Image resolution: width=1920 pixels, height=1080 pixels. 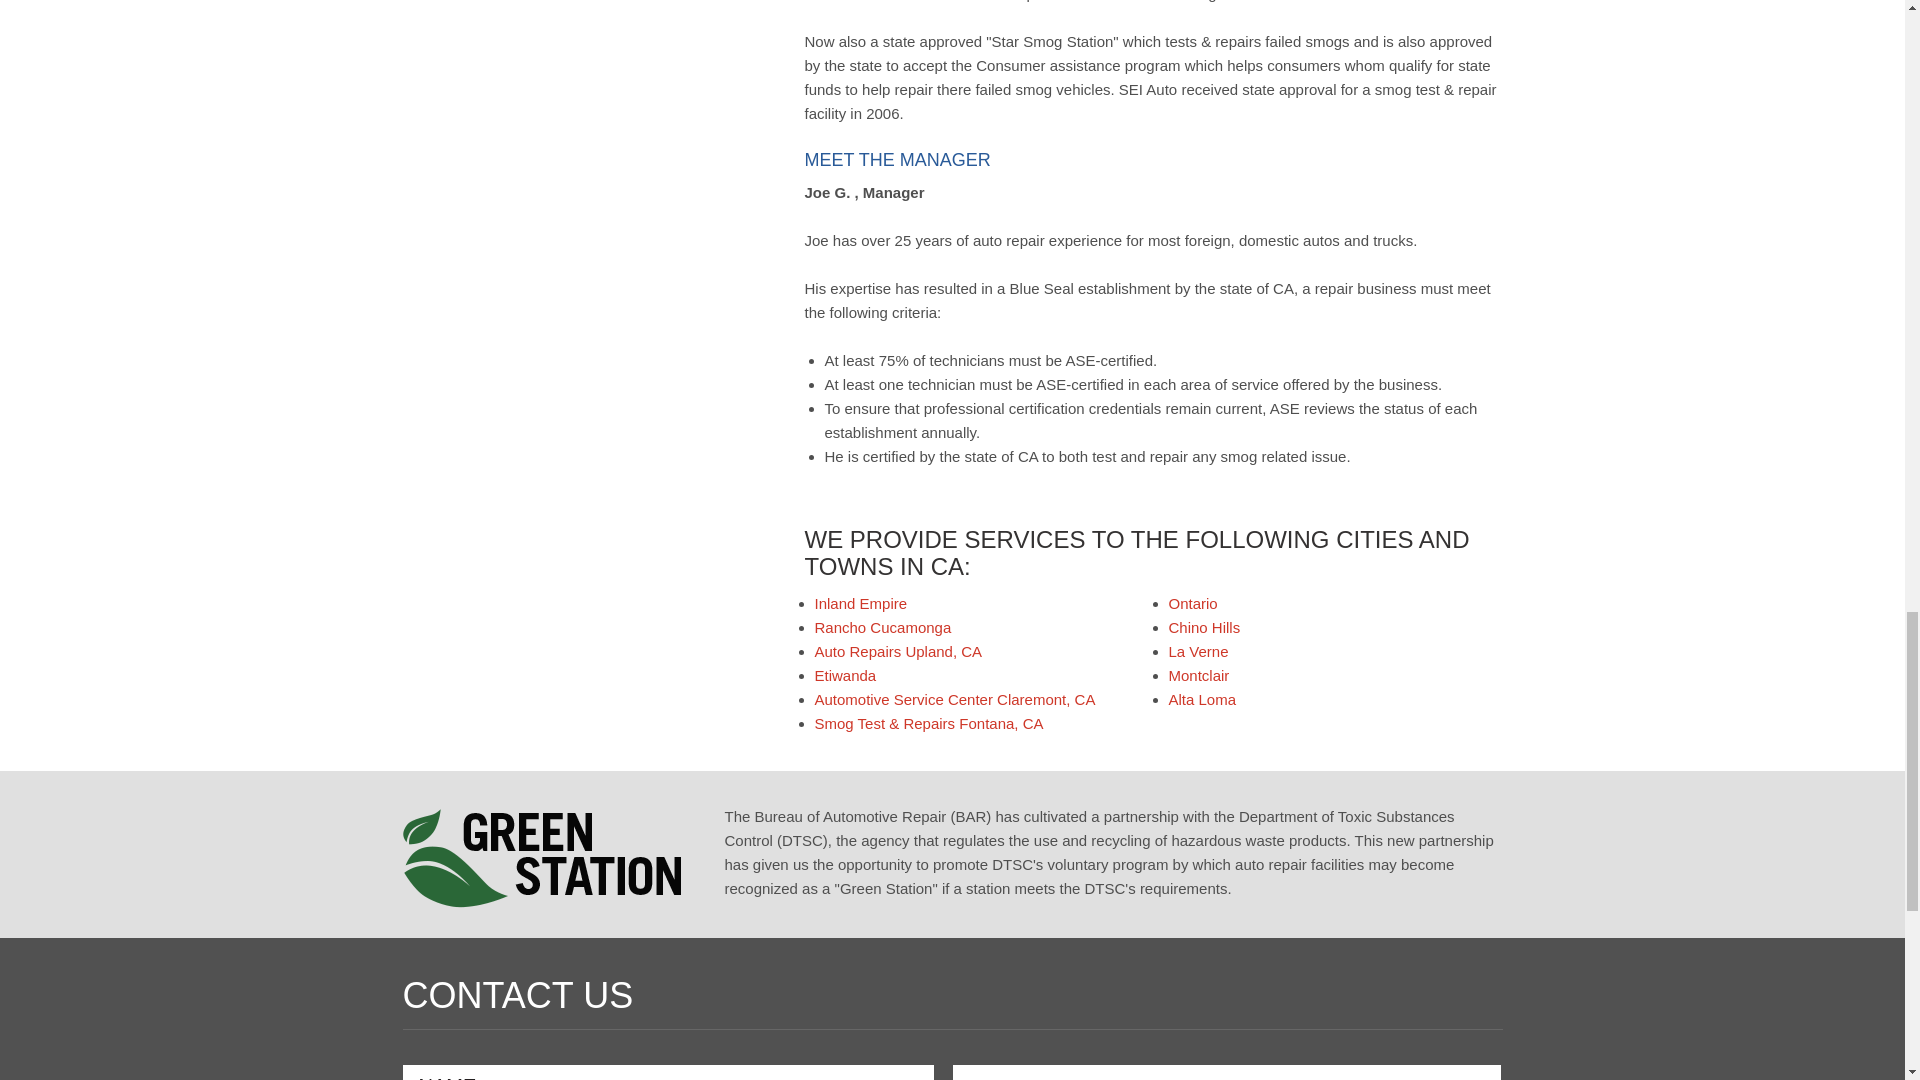 What do you see at coordinates (898, 650) in the screenshot?
I see `Auto Repairs Upland, CA` at bounding box center [898, 650].